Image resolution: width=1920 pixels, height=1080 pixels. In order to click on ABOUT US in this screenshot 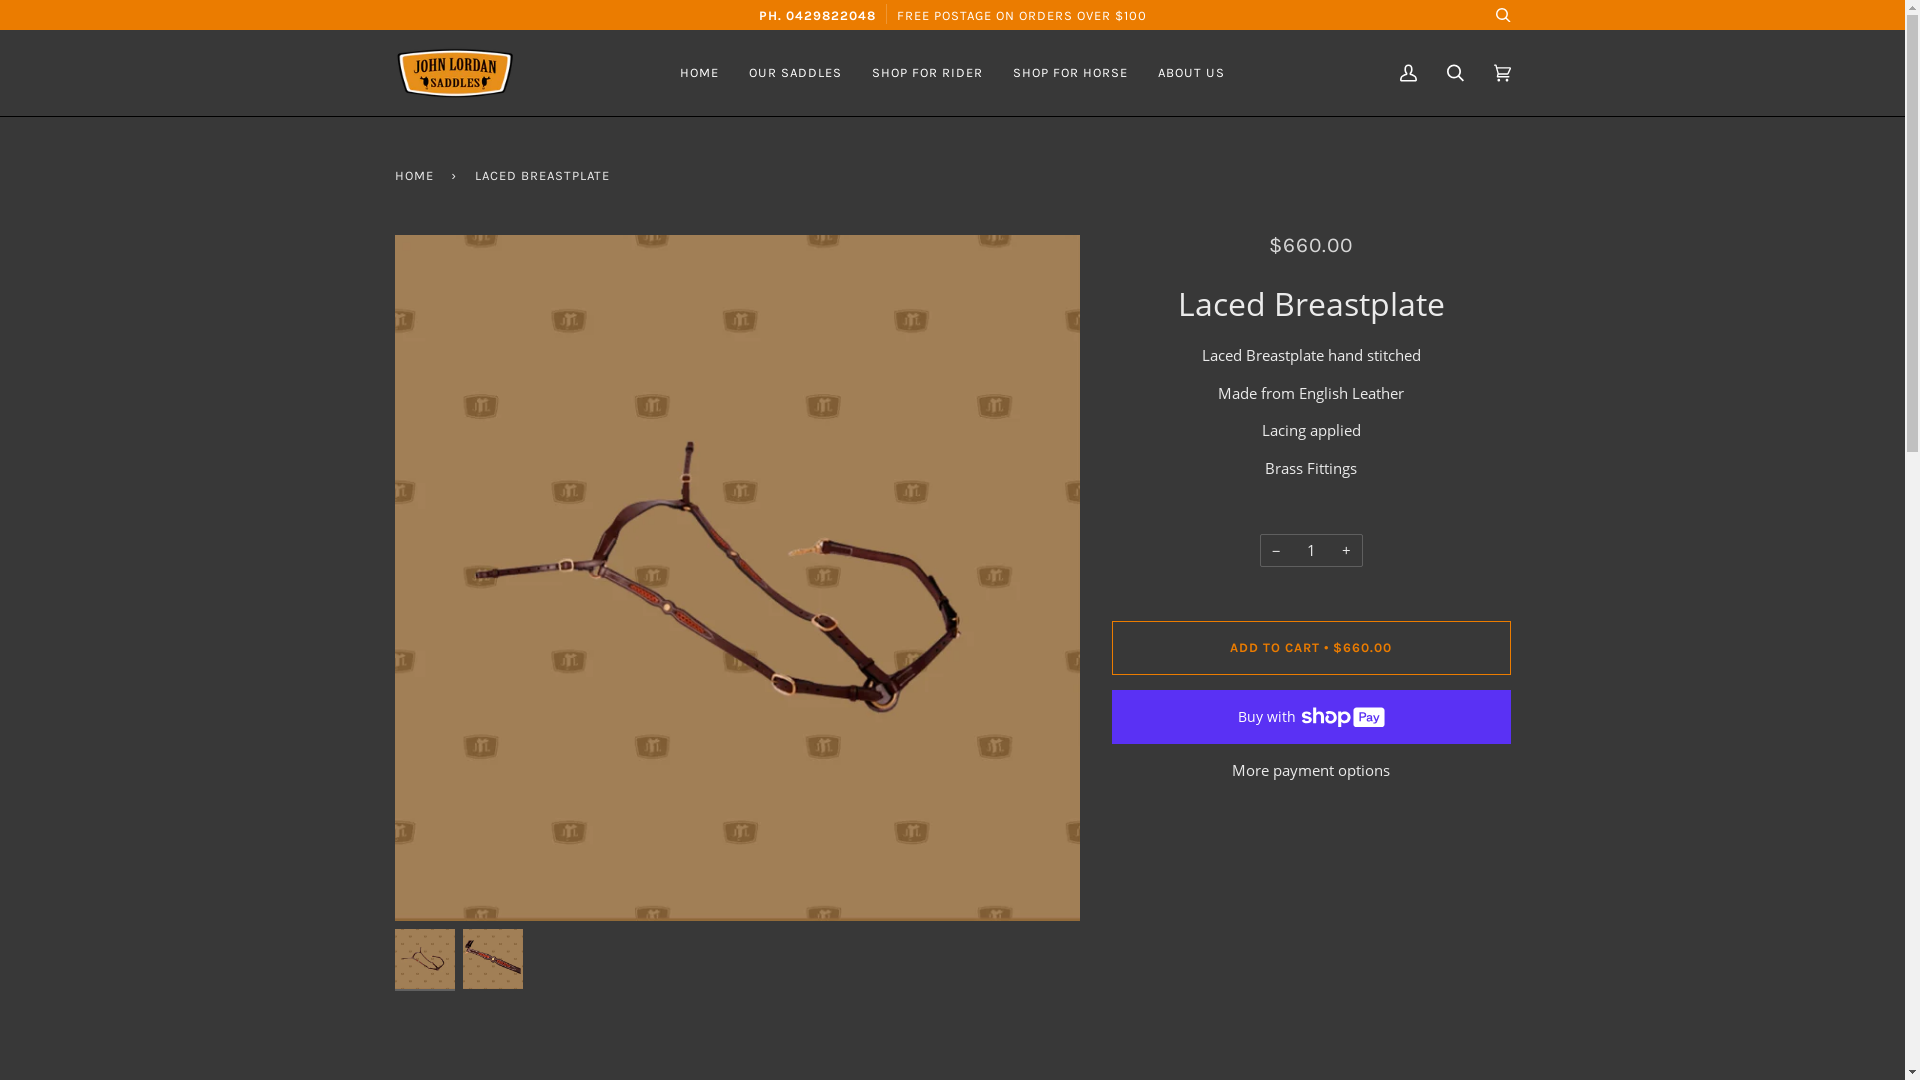, I will do `click(1192, 73)`.